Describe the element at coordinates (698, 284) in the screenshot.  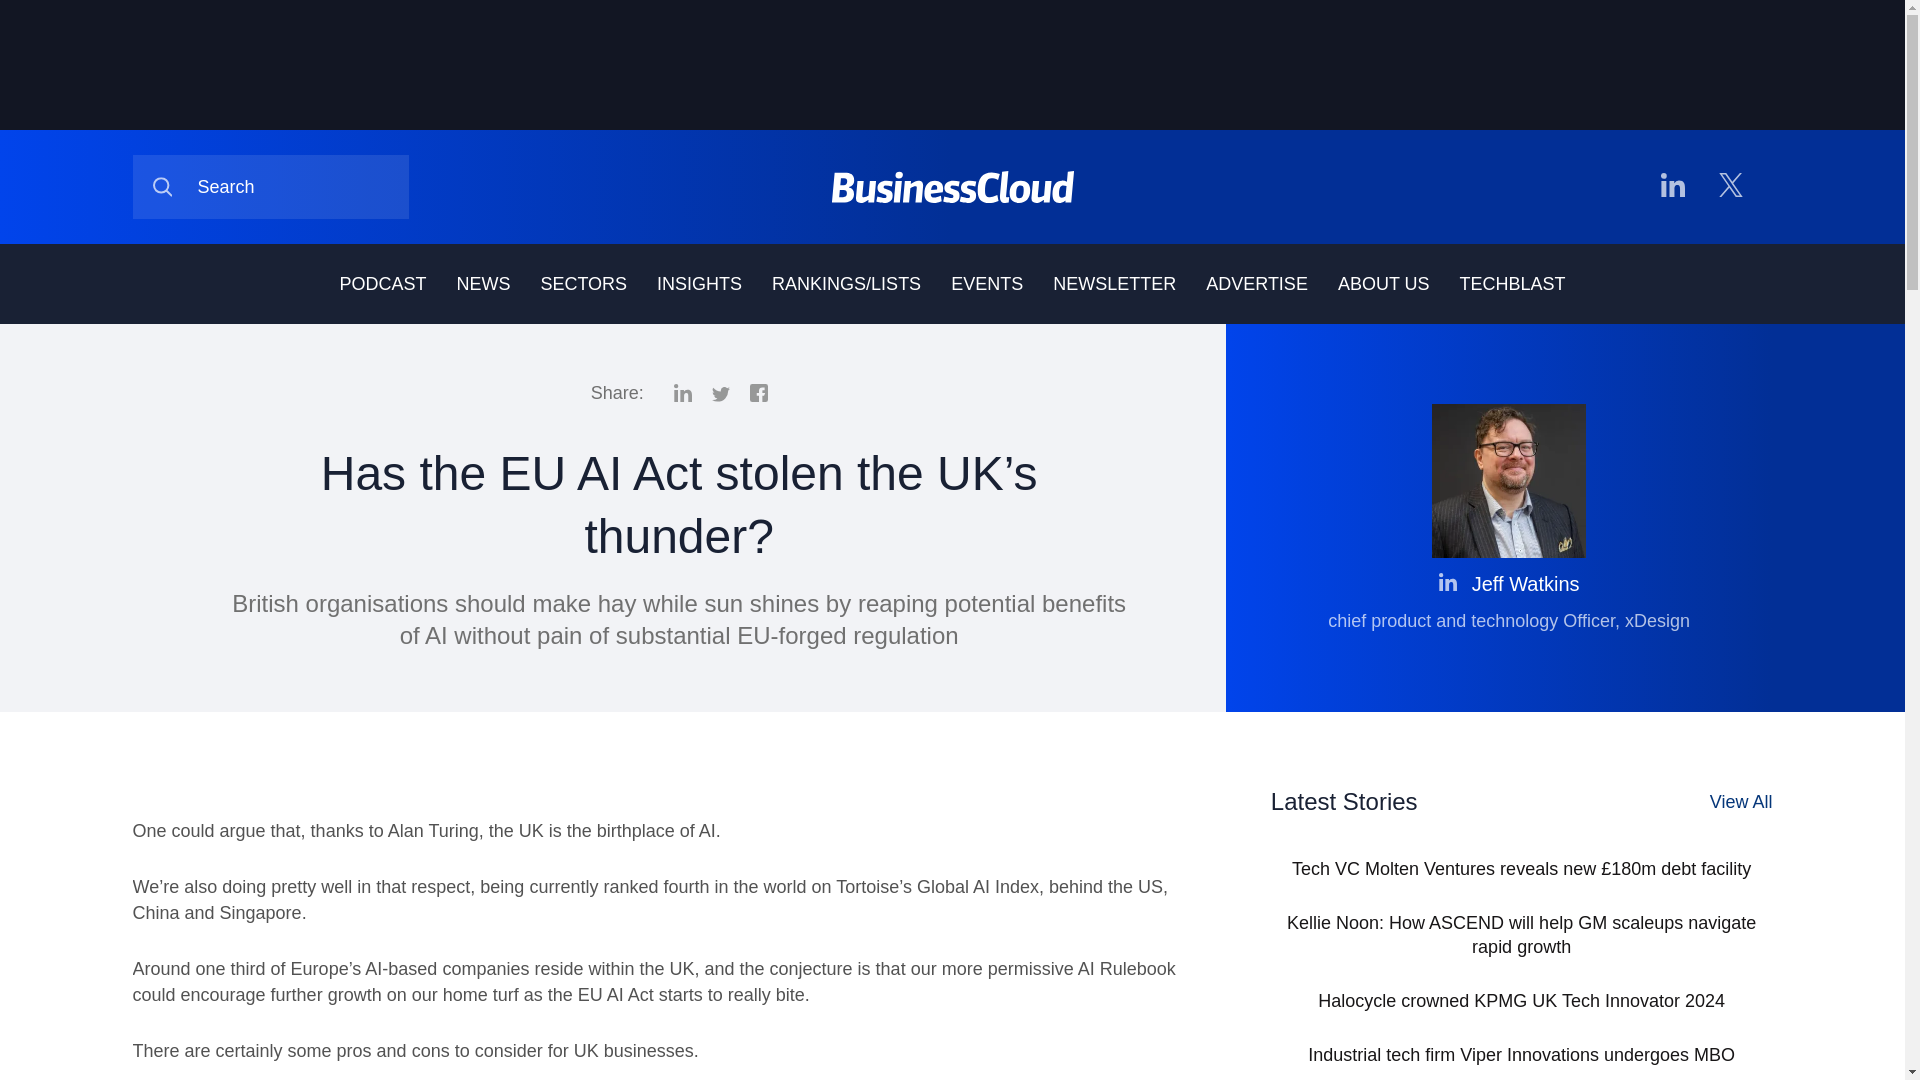
I see `INSIGHTS` at that location.